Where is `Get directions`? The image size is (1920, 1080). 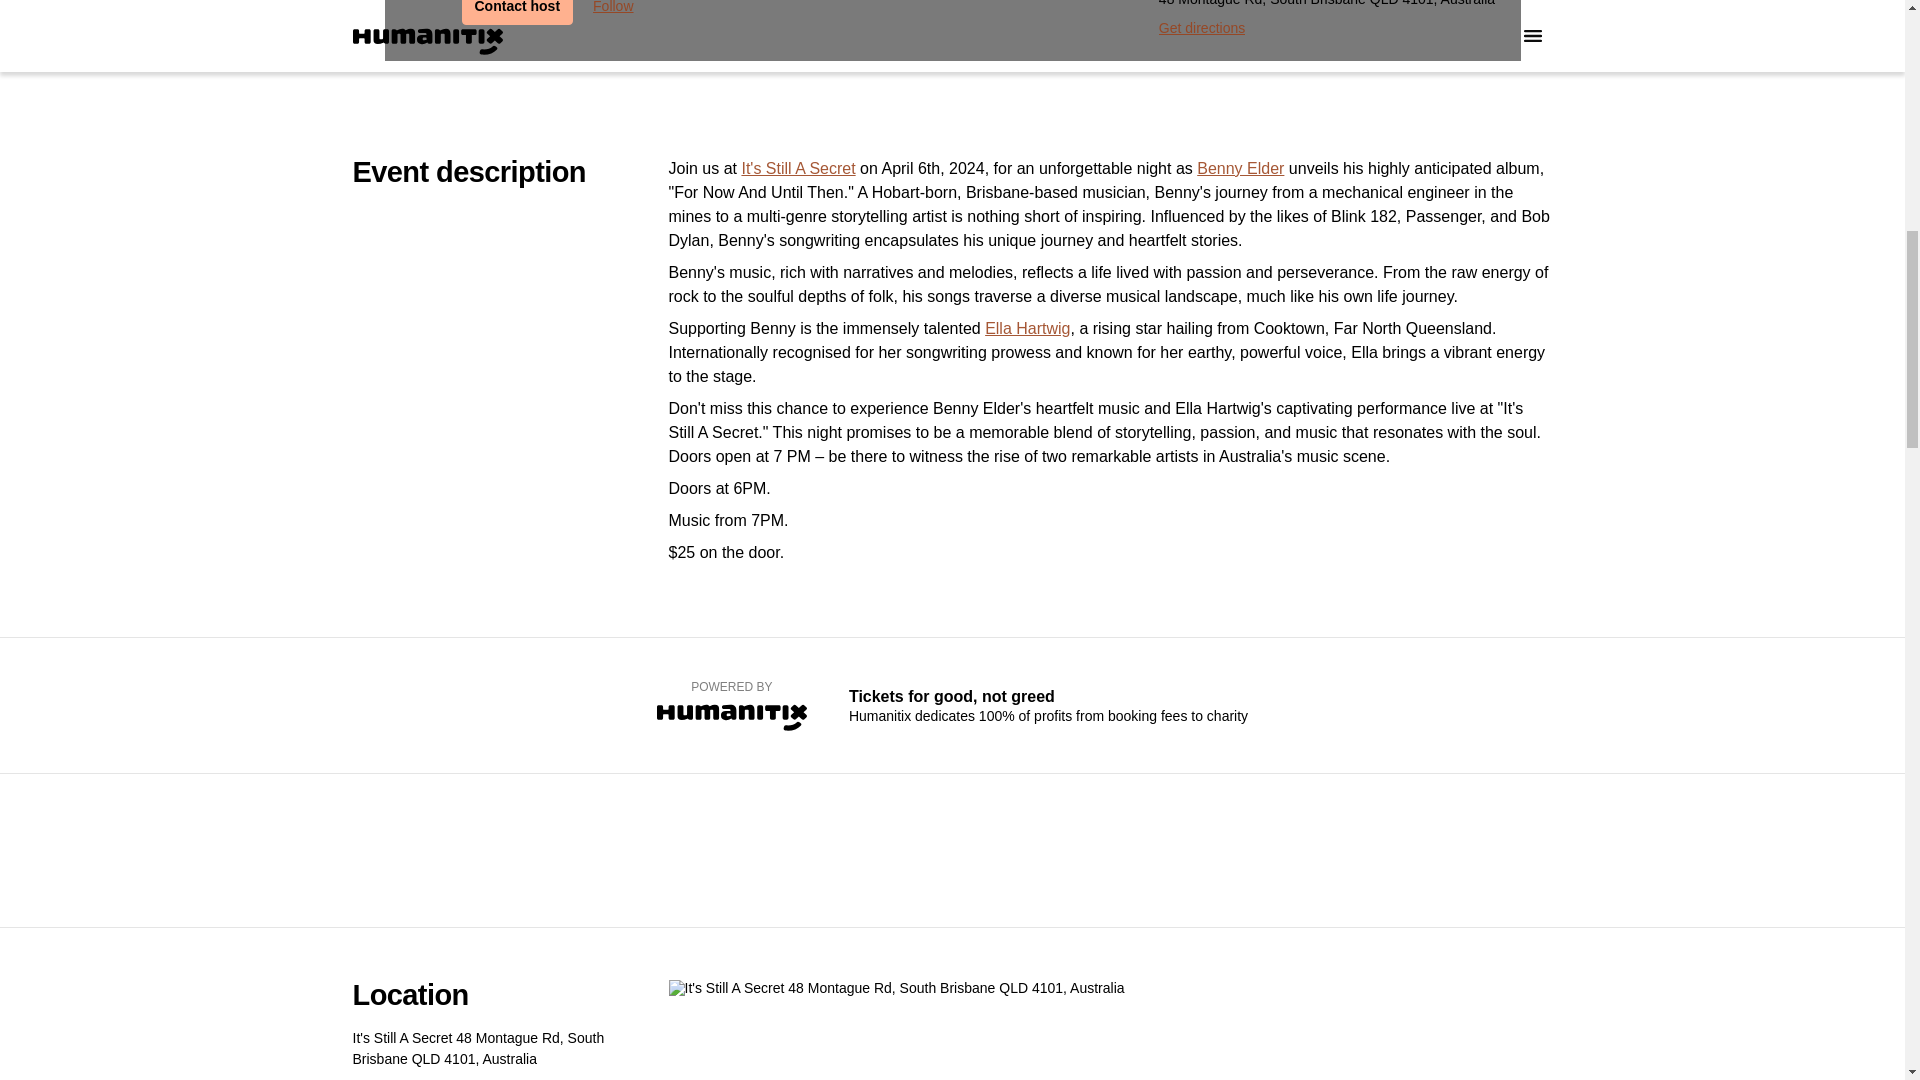 Get directions is located at coordinates (394, 1075).